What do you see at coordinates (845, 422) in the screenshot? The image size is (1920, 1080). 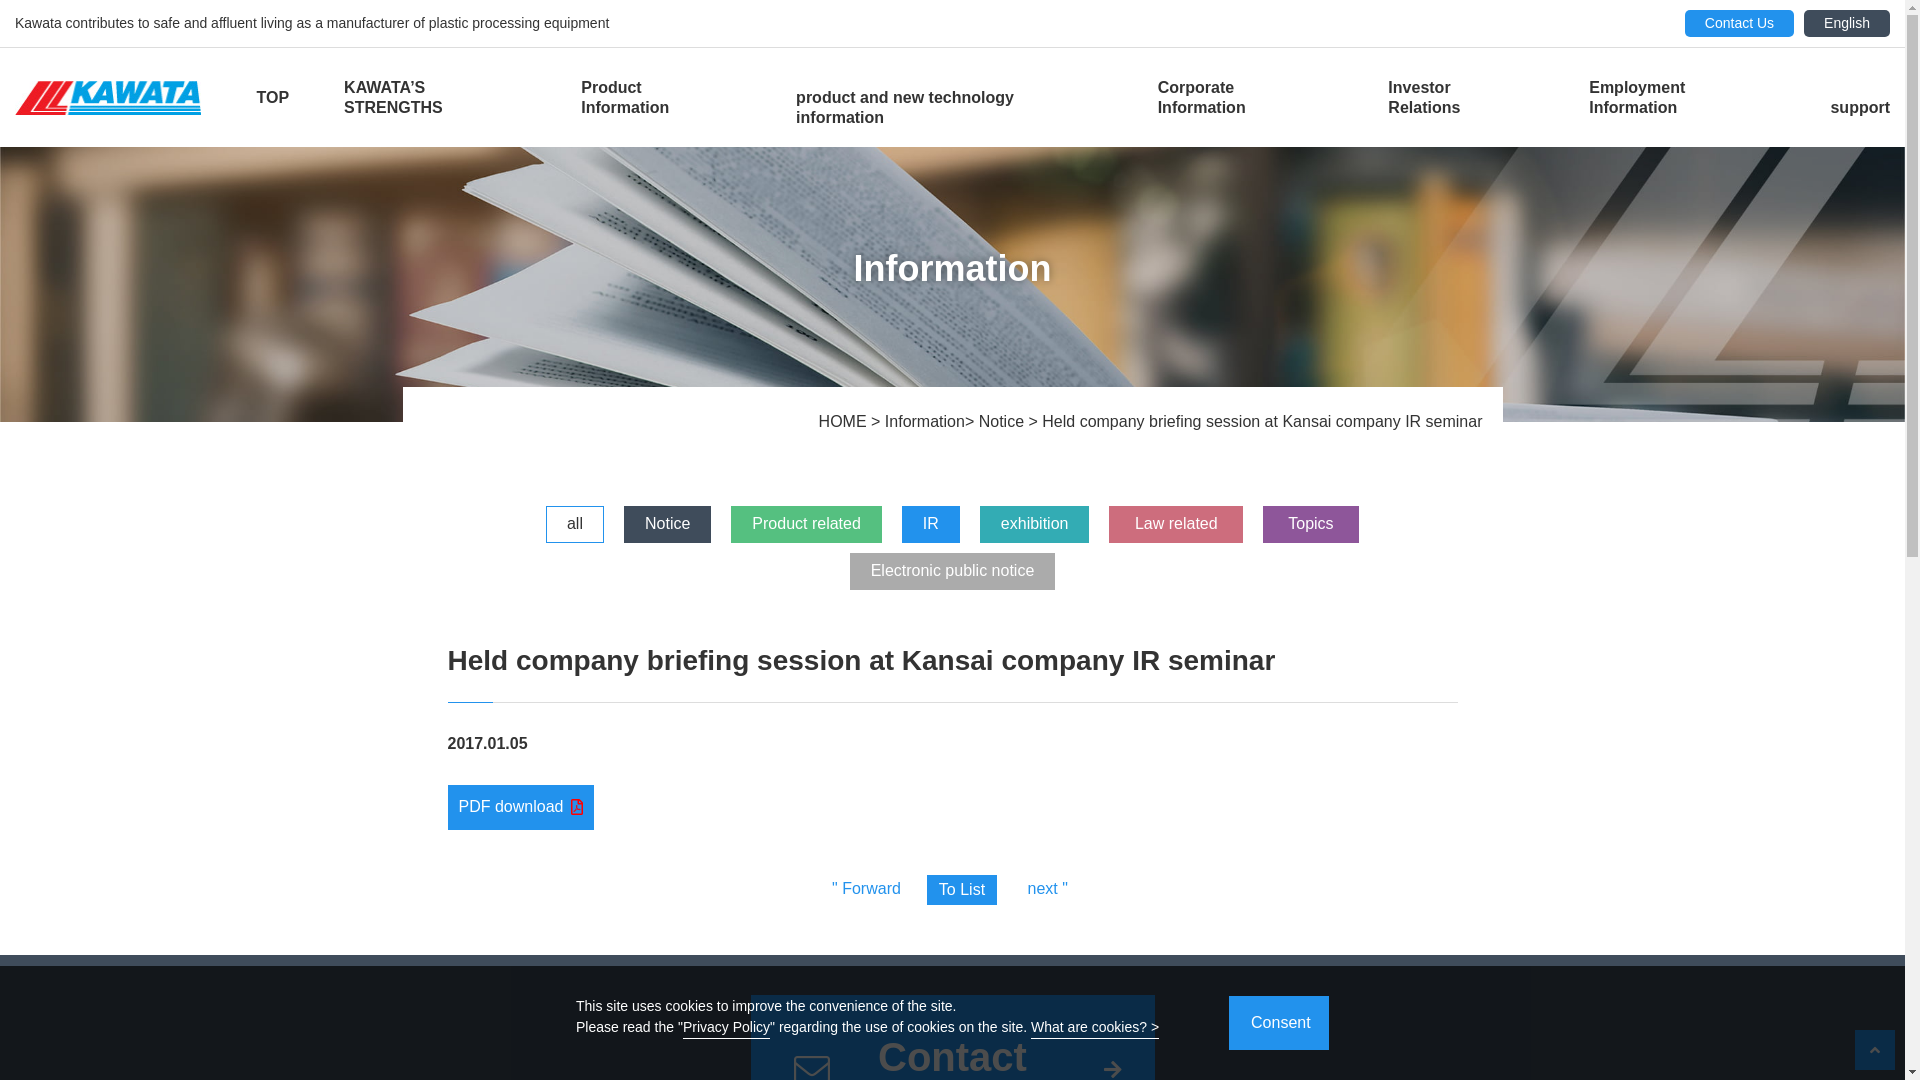 I see `HOME` at bounding box center [845, 422].